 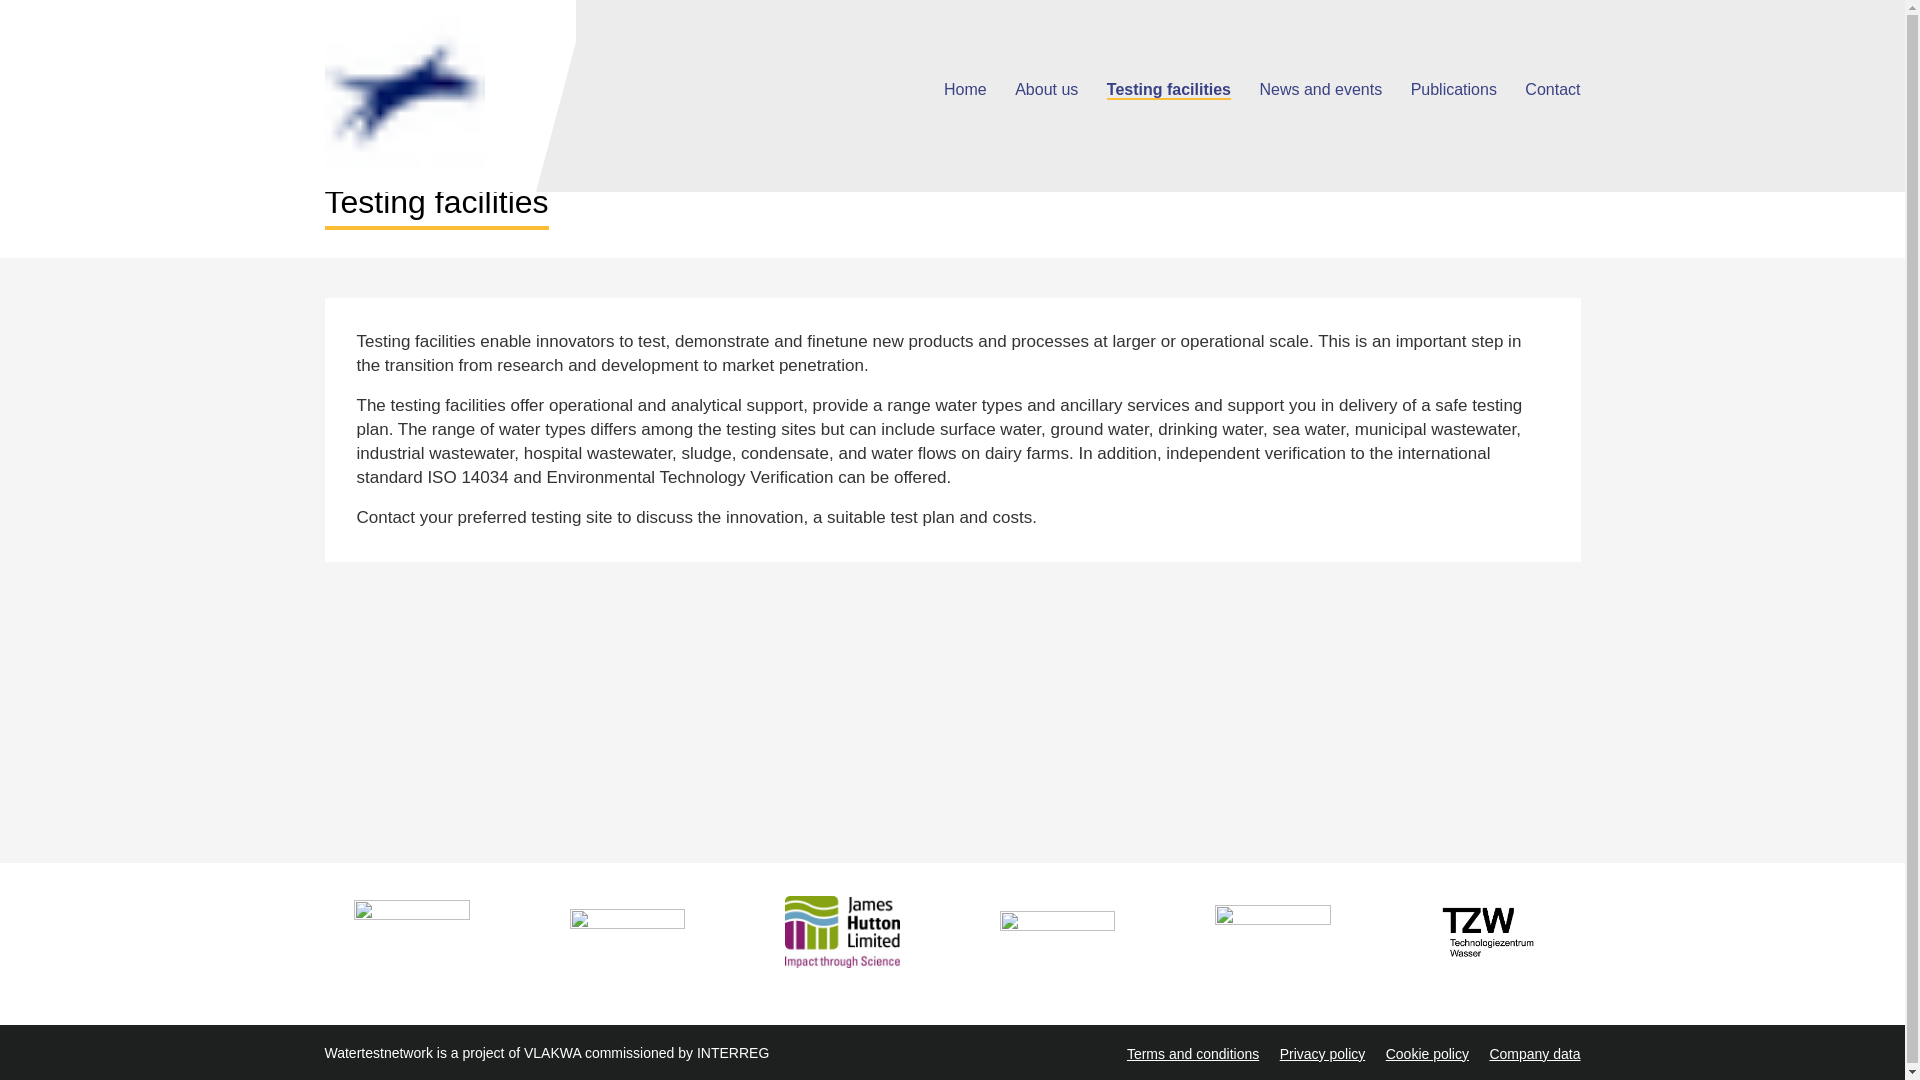 I want to click on Cookie policy, so click(x=1427, y=1054).